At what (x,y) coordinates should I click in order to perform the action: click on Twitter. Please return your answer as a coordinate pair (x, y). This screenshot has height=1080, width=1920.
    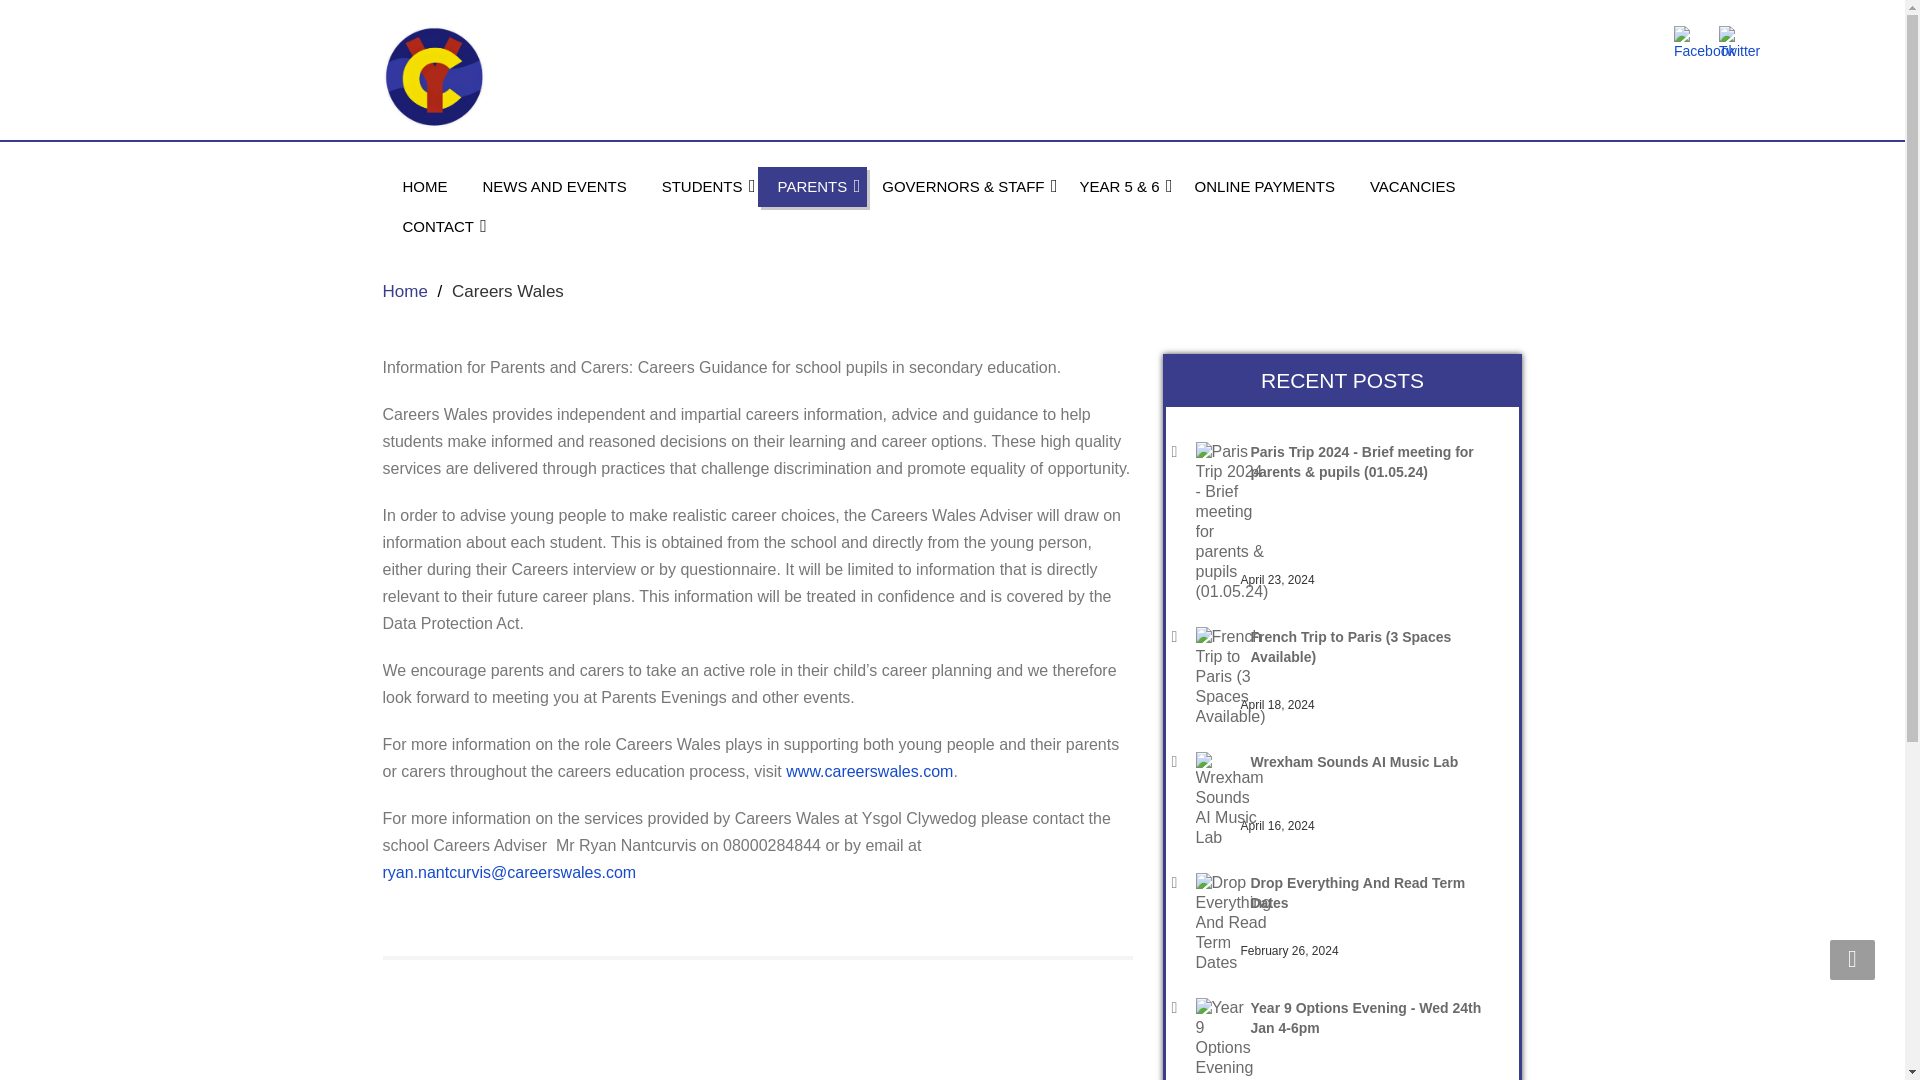
    Looking at the image, I should click on (1739, 43).